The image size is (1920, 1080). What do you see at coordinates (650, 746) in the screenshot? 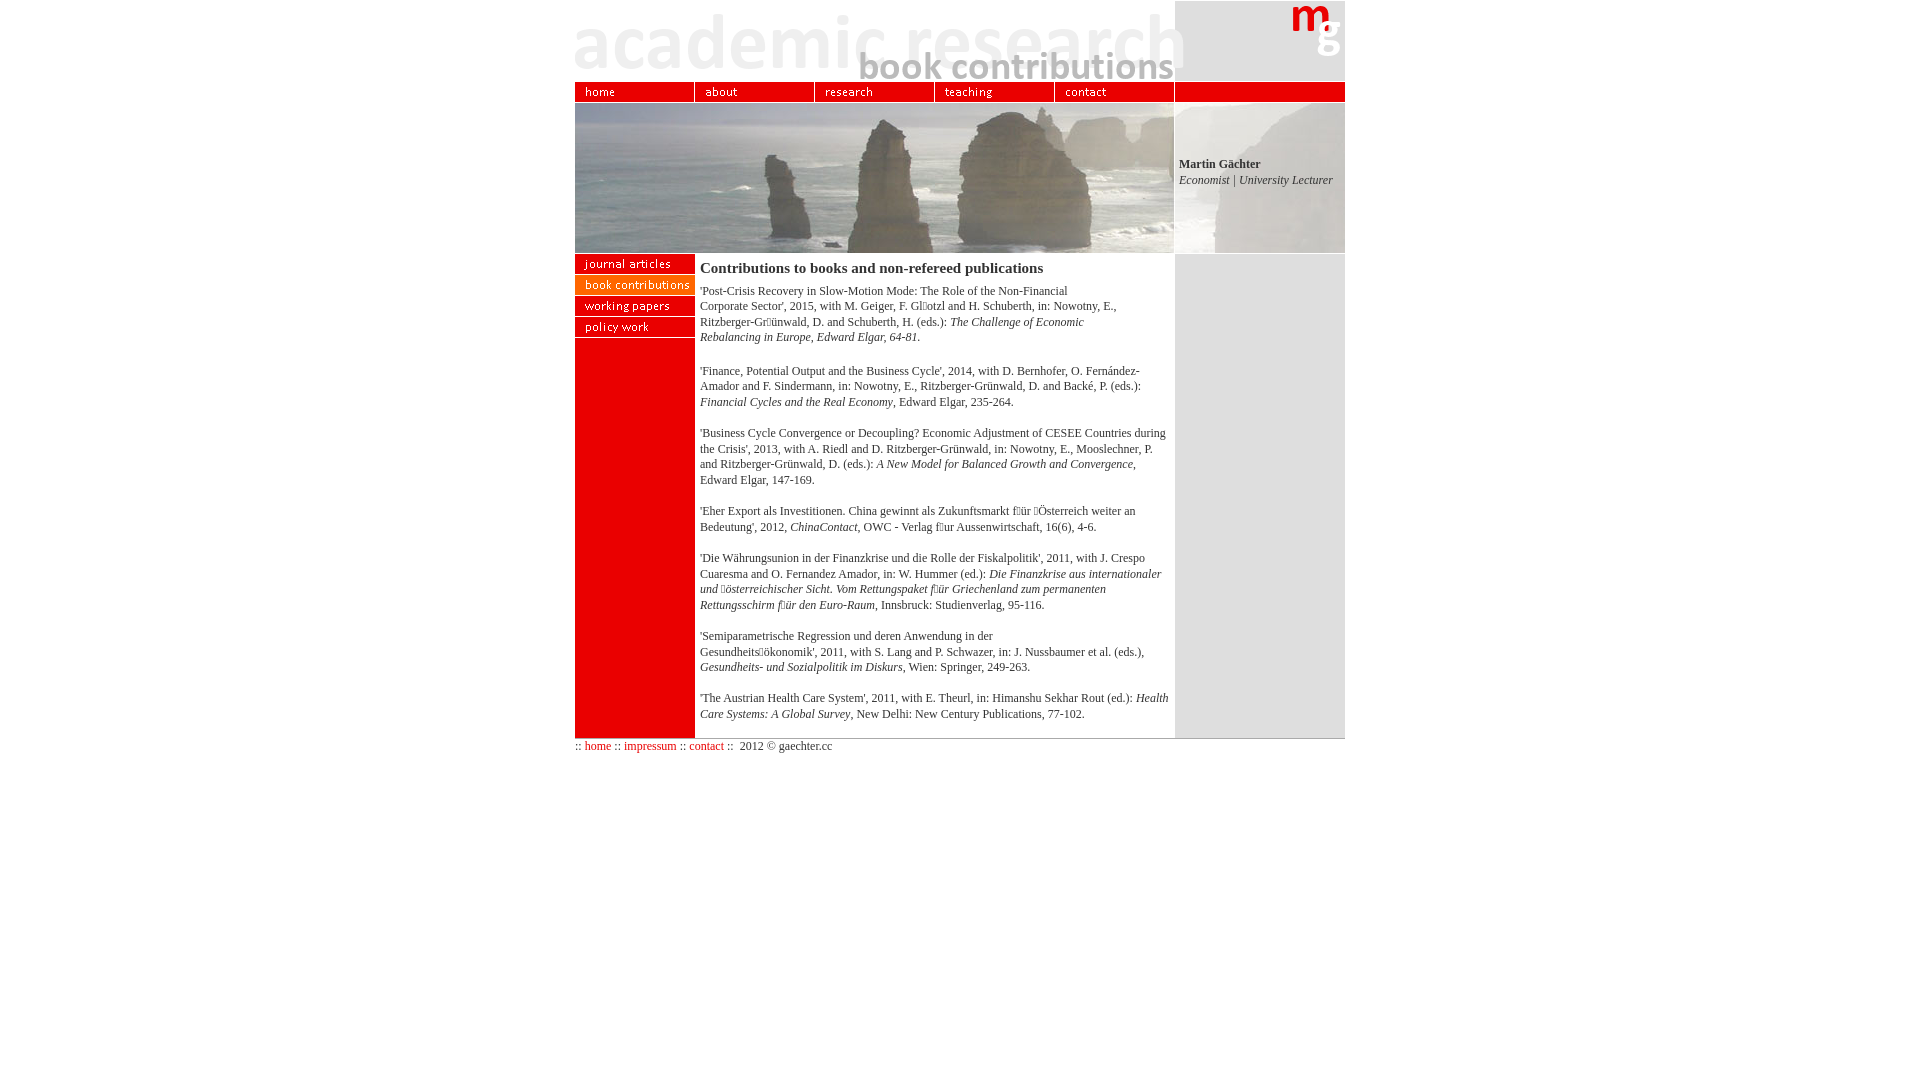
I see `impressum` at bounding box center [650, 746].